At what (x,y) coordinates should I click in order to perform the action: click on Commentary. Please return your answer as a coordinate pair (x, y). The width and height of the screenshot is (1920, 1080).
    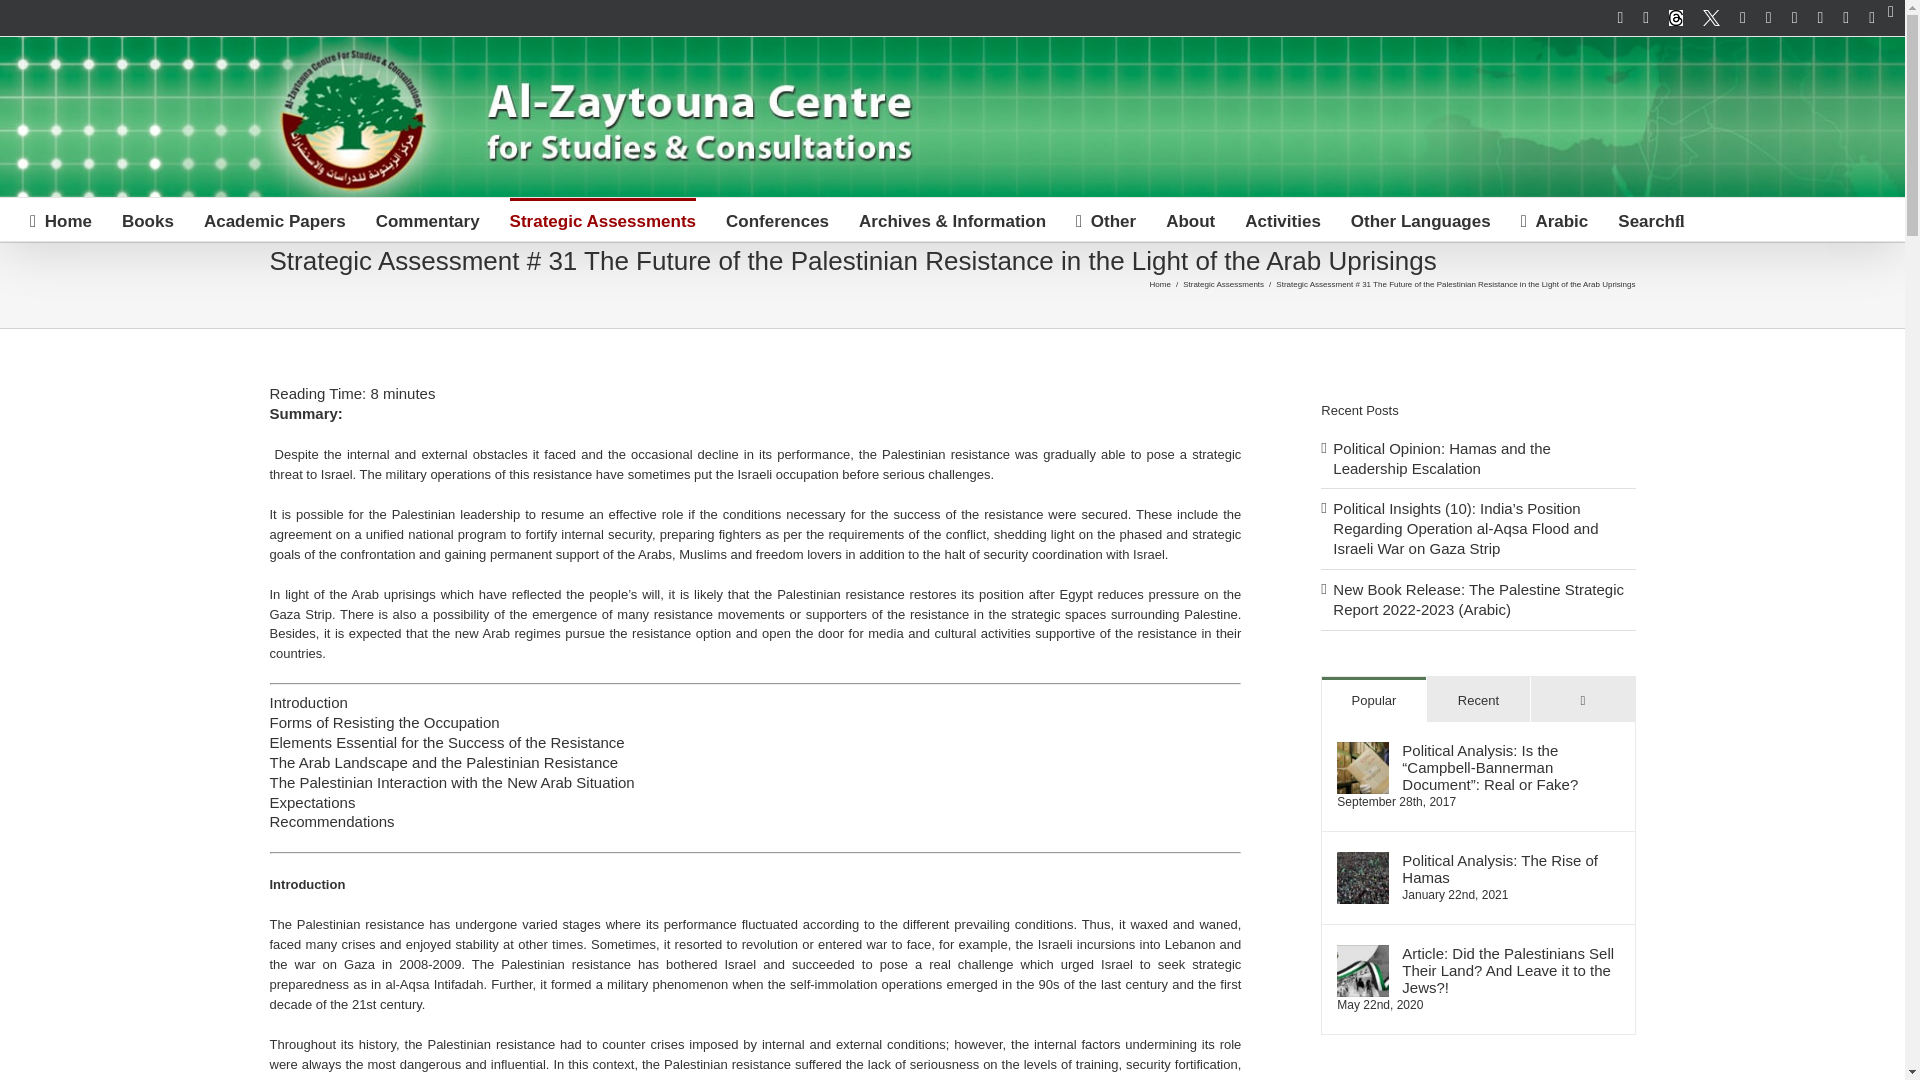
    Looking at the image, I should click on (428, 218).